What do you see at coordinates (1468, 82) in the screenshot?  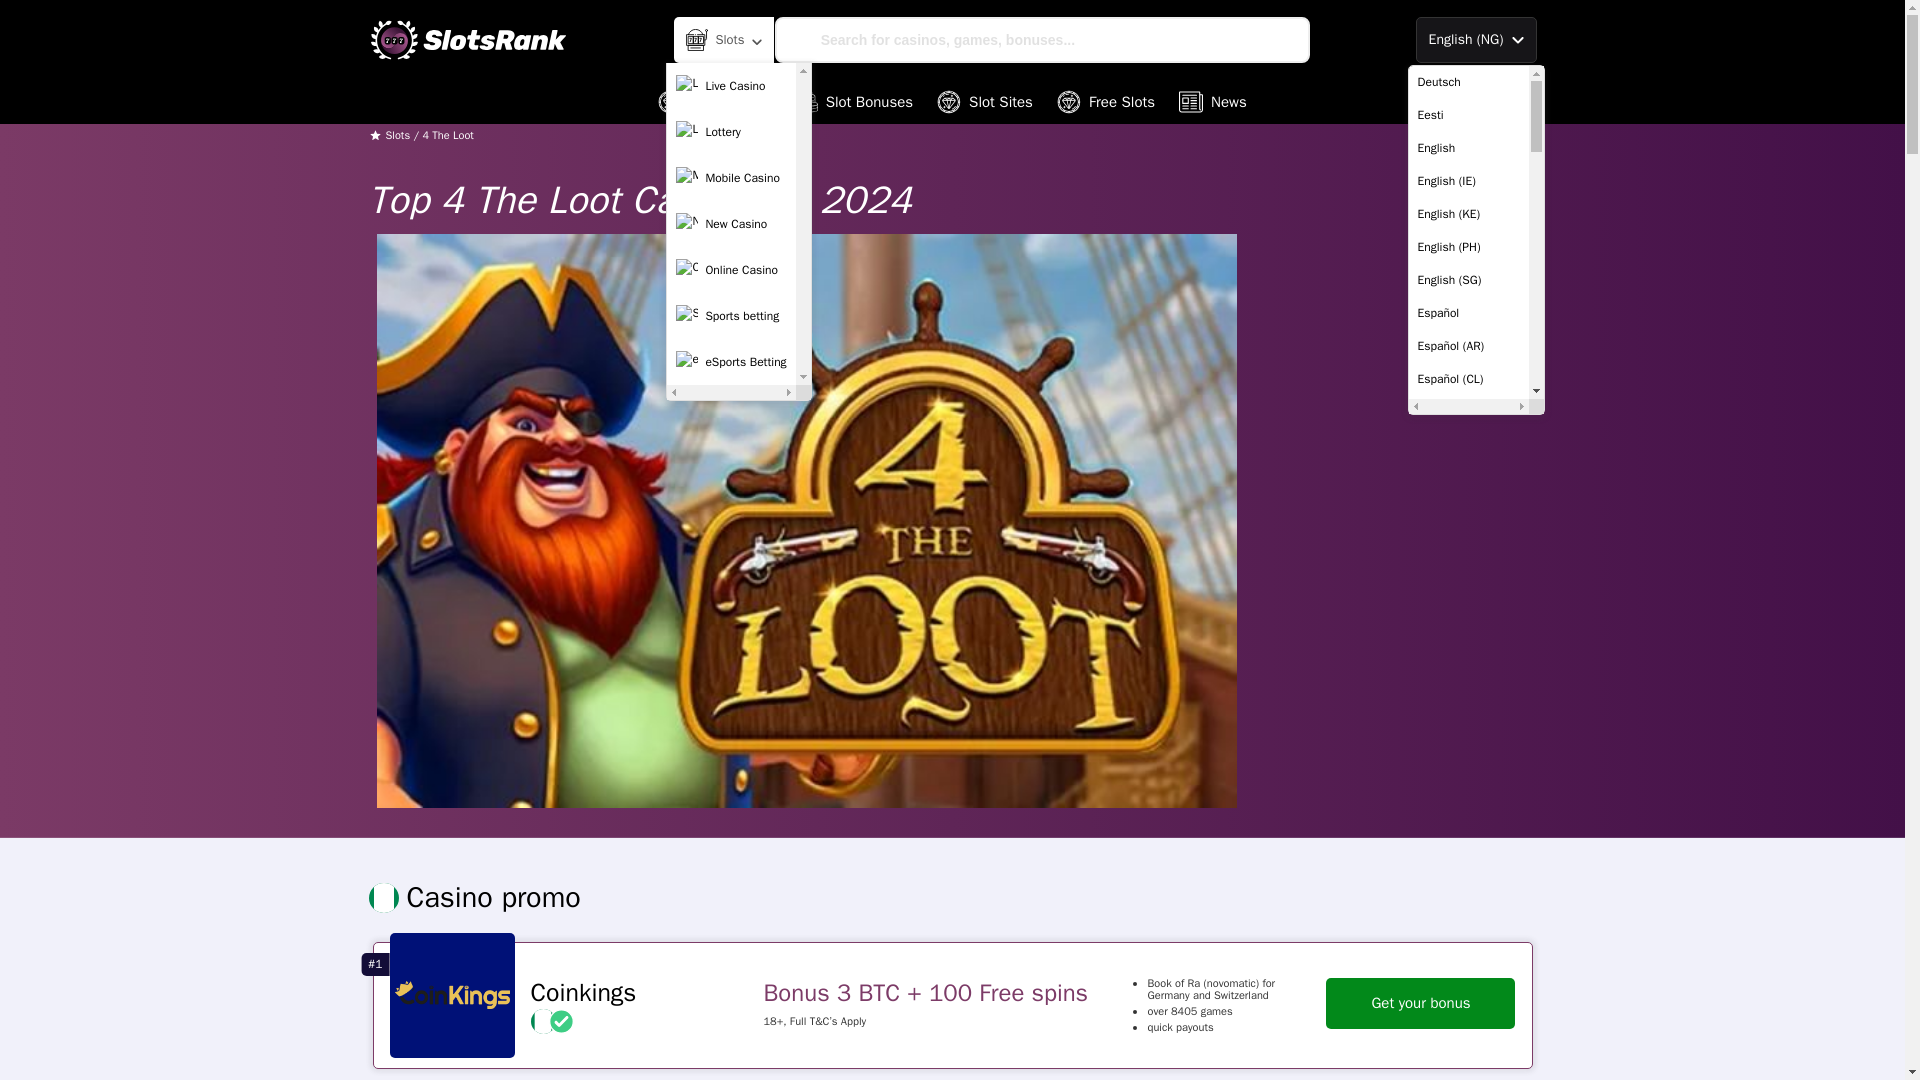 I see `Deutsch` at bounding box center [1468, 82].